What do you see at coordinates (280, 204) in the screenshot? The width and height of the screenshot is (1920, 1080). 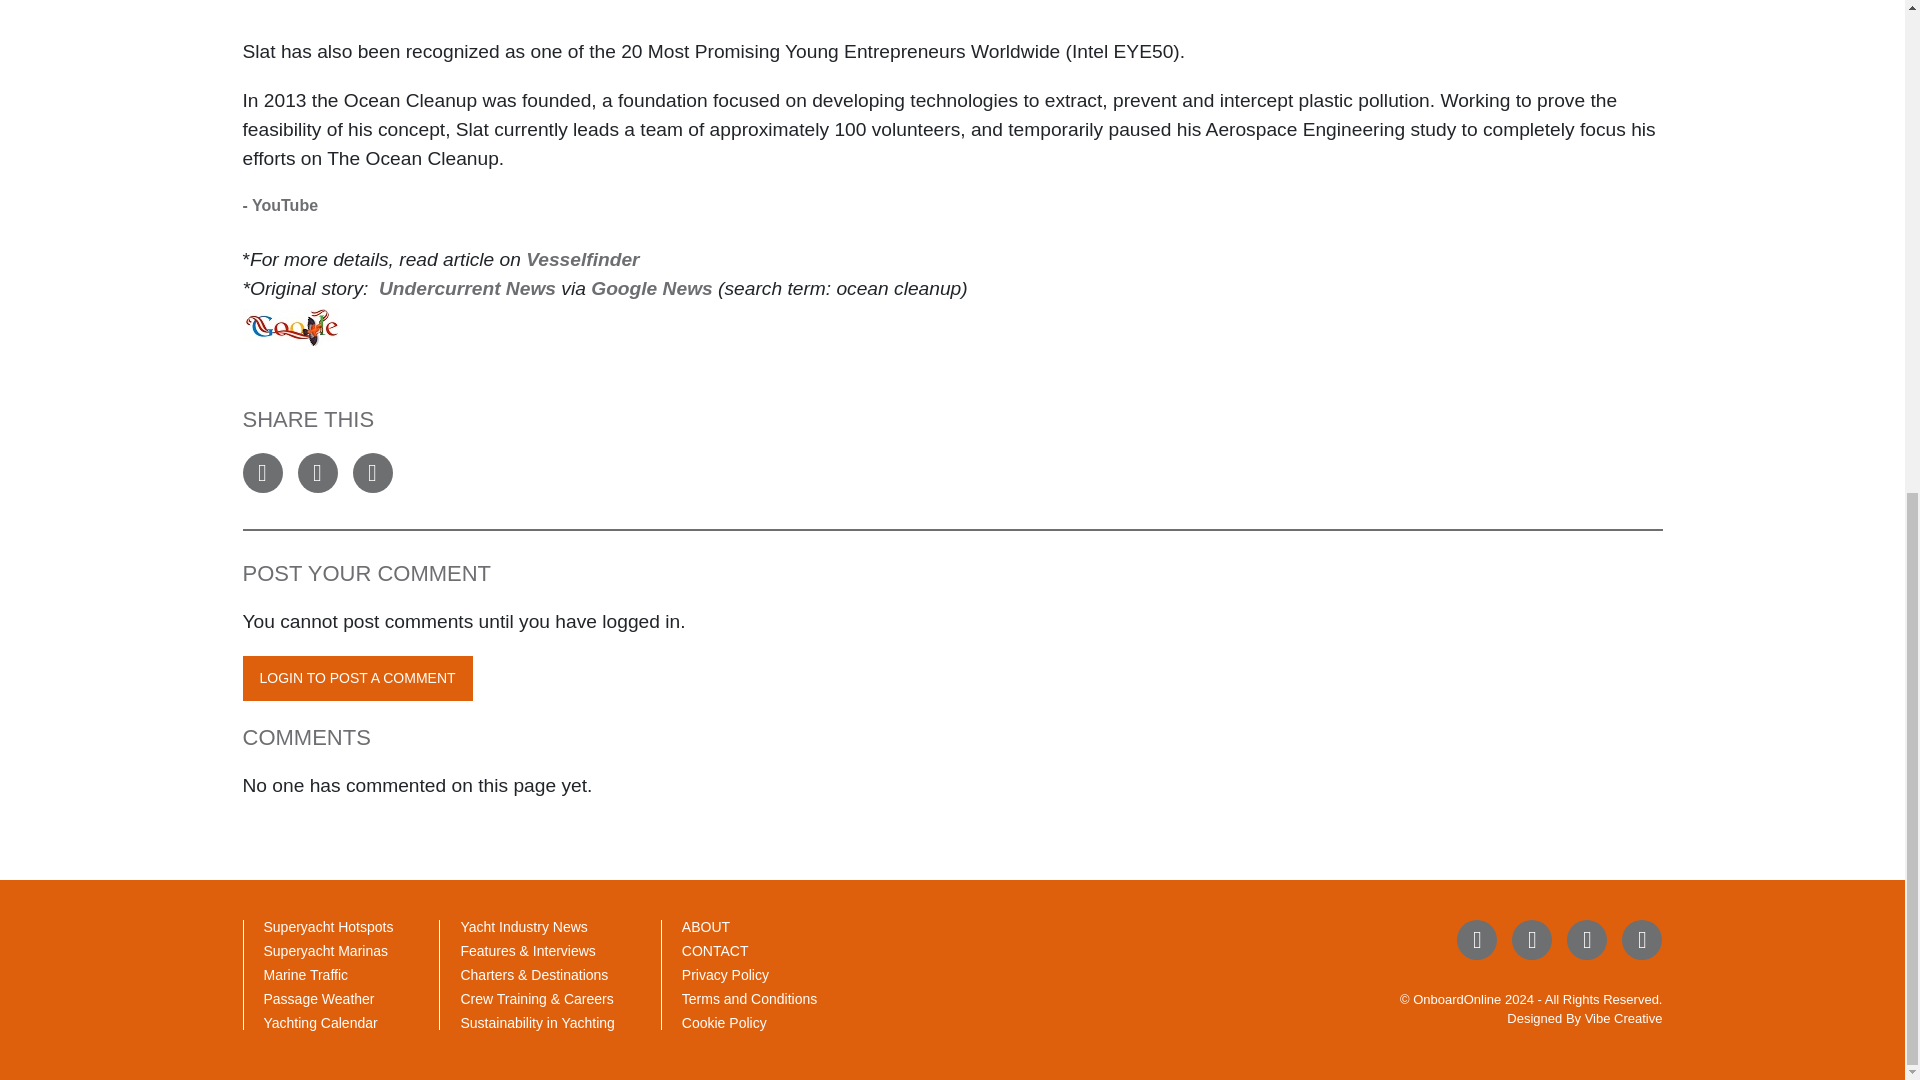 I see `- YouTube` at bounding box center [280, 204].